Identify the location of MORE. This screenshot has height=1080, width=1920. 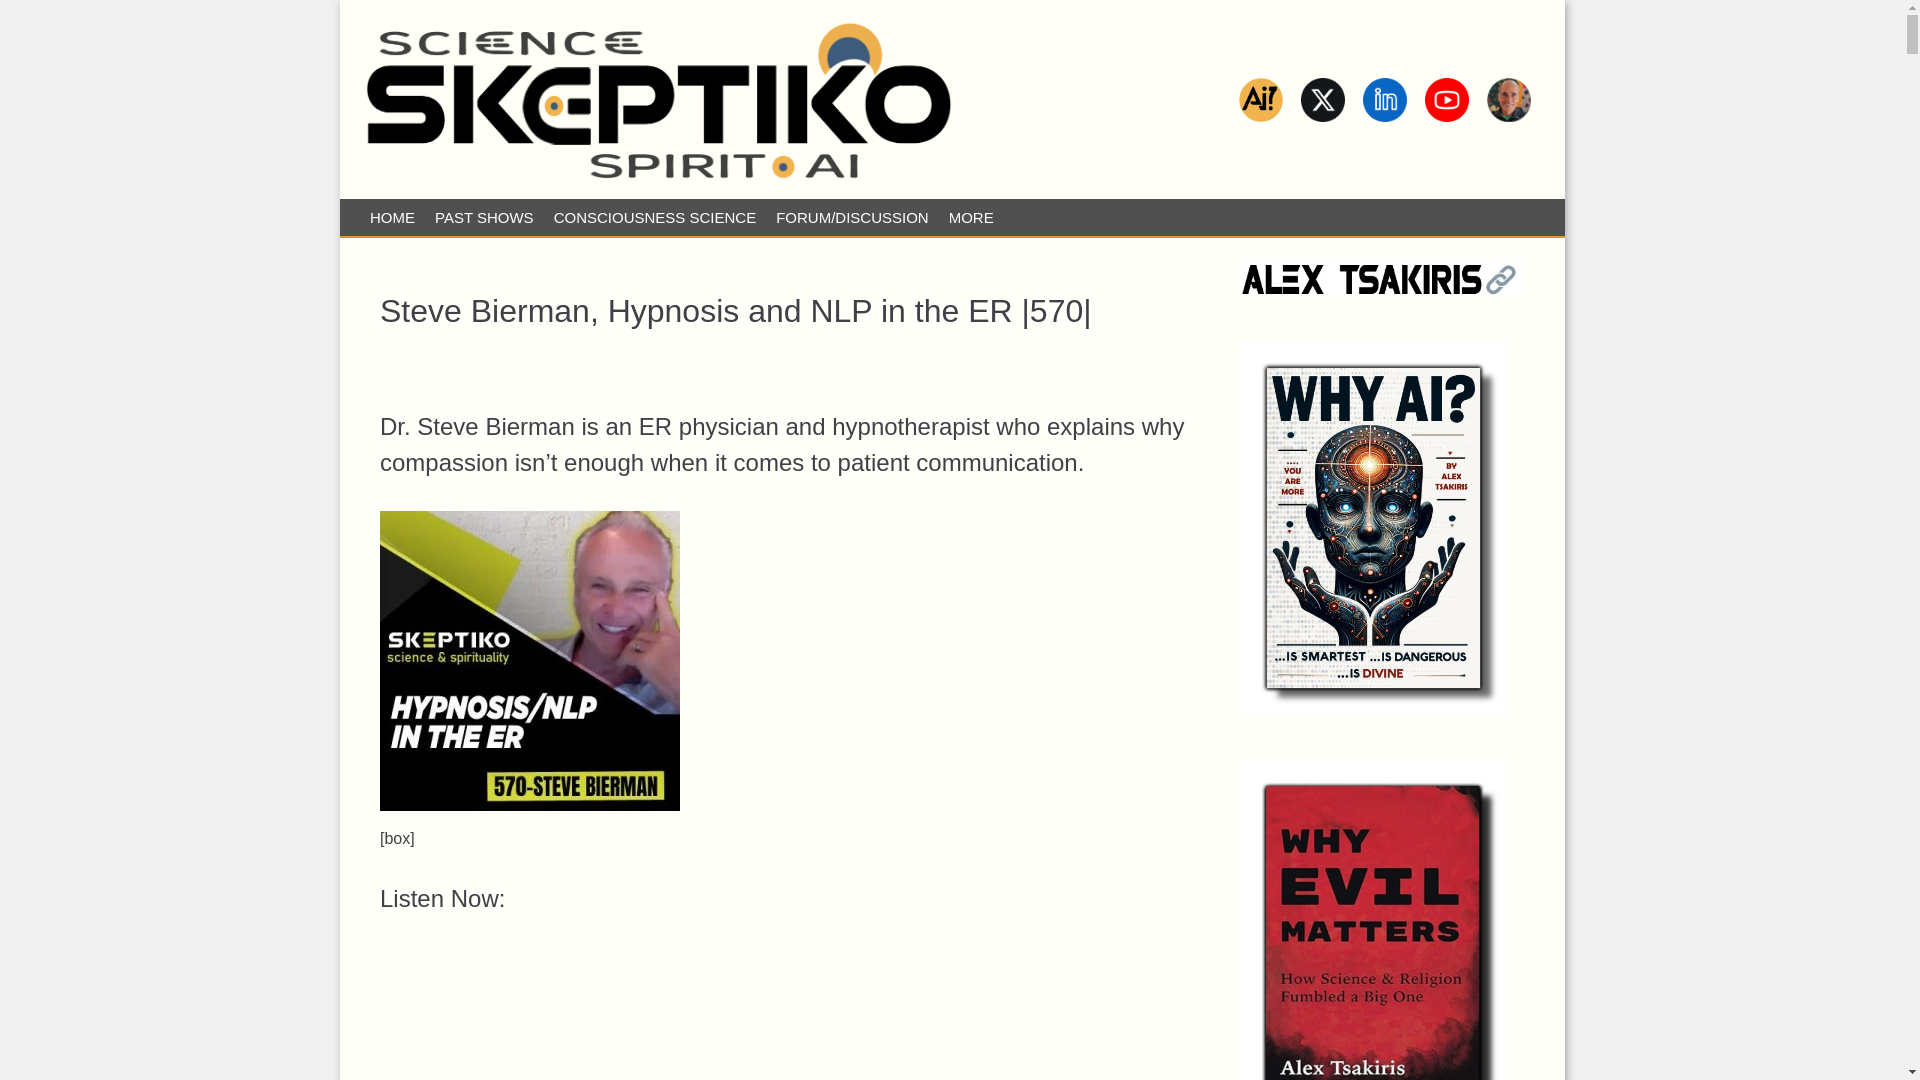
(971, 217).